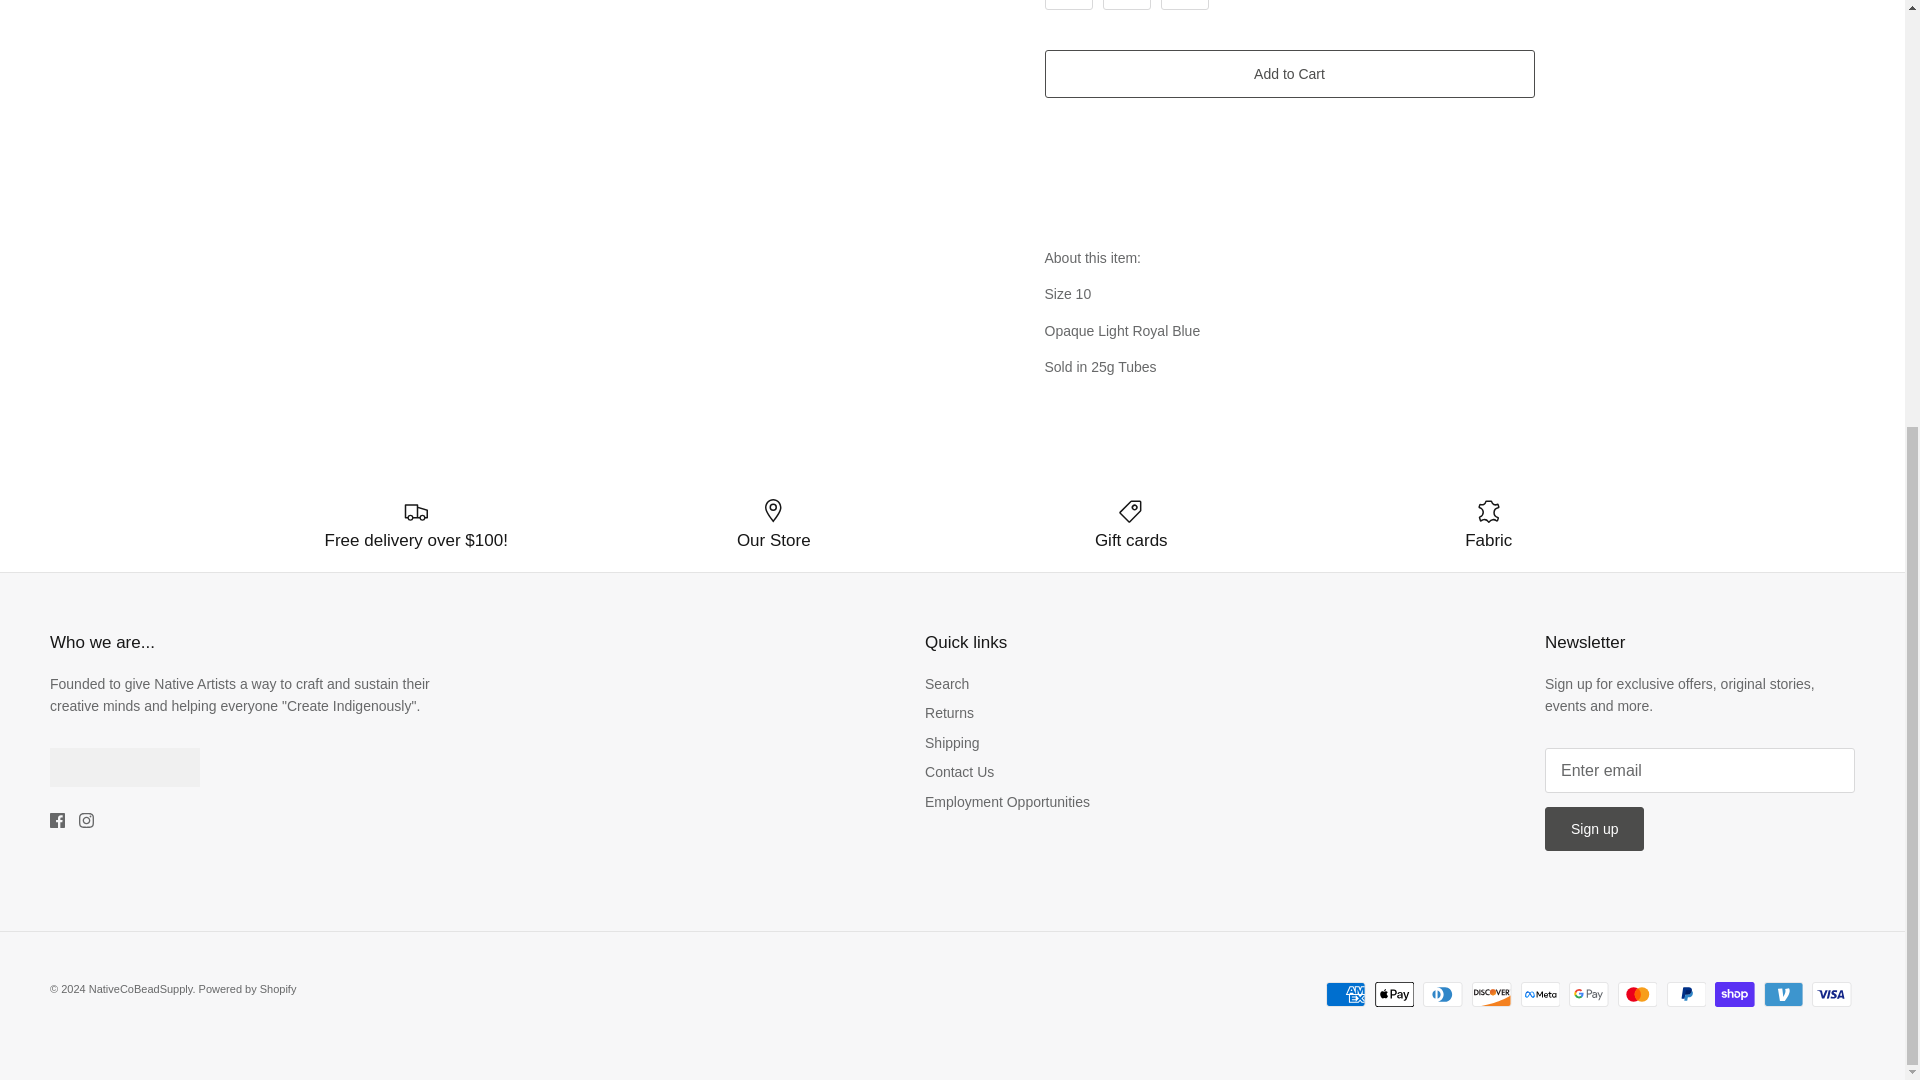  I want to click on Apple Pay, so click(1394, 994).